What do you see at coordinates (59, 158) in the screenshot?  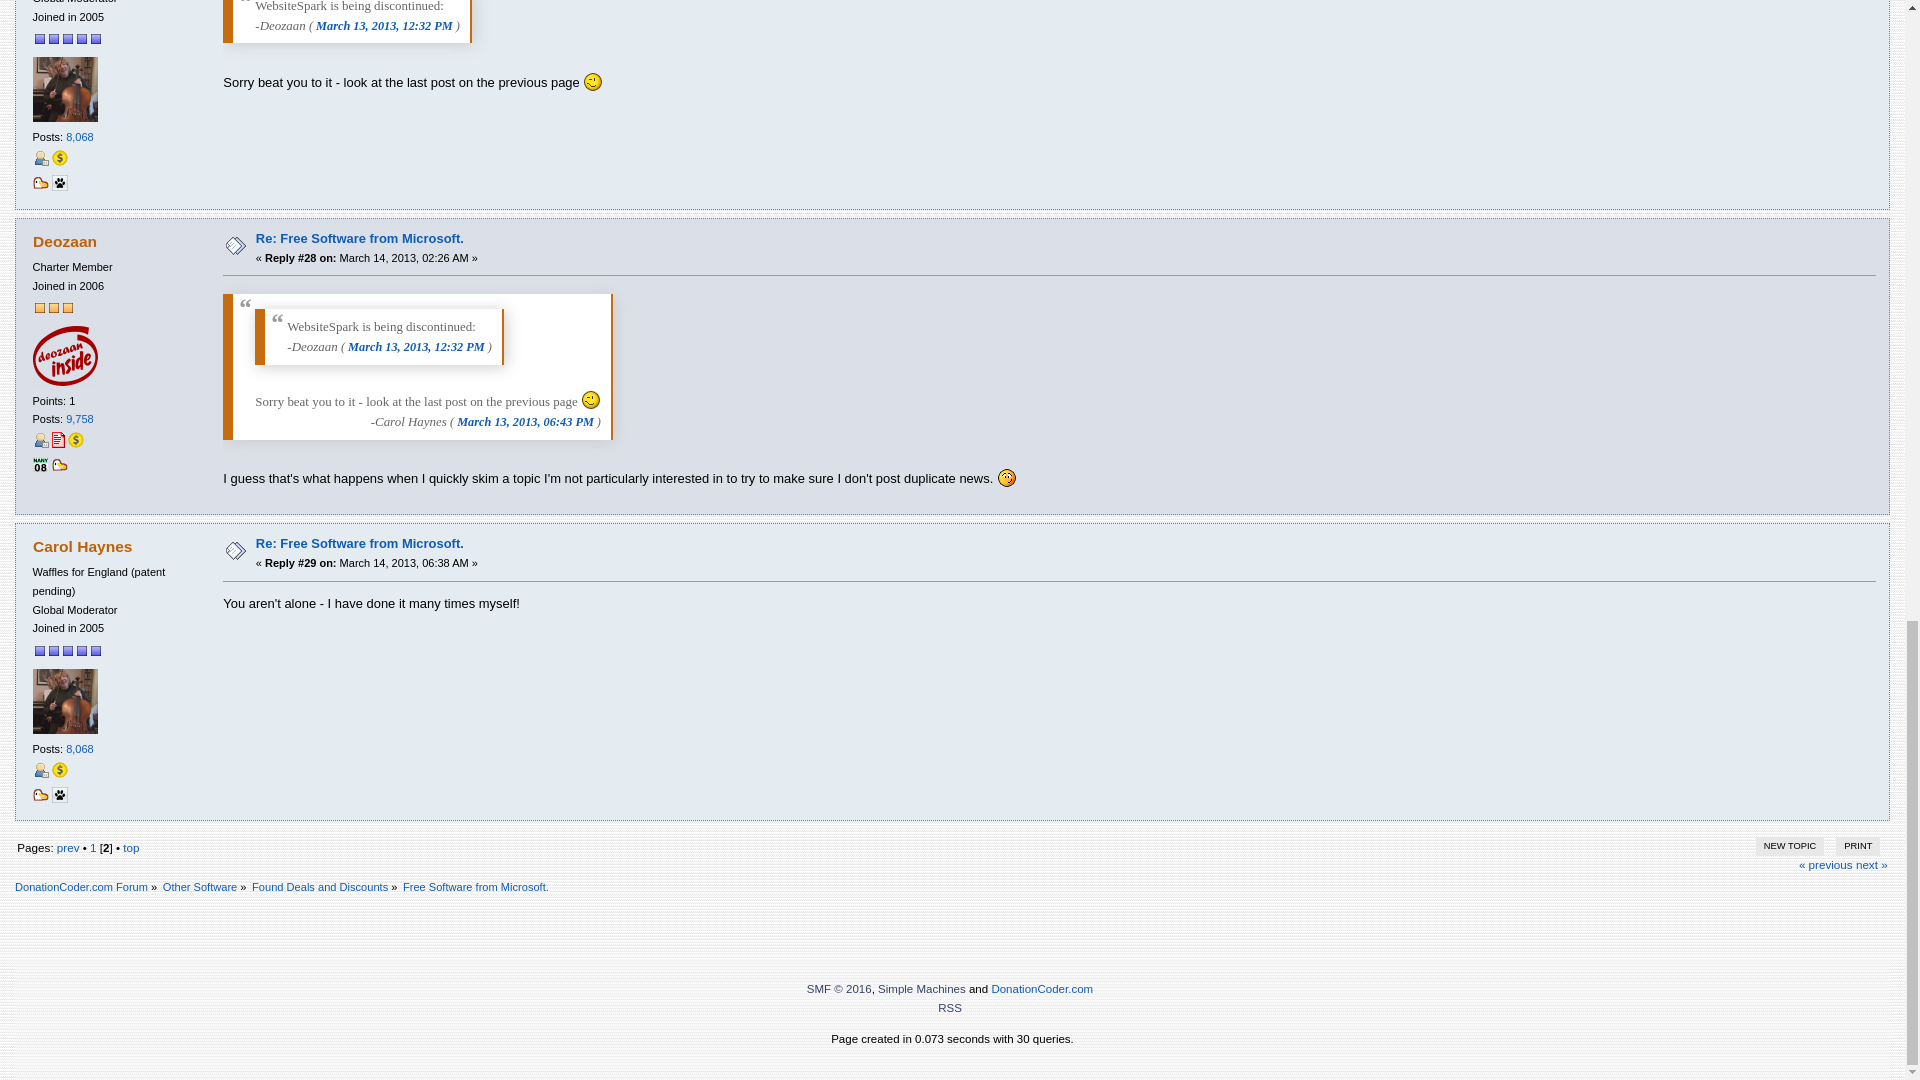 I see `Donate to Member` at bounding box center [59, 158].